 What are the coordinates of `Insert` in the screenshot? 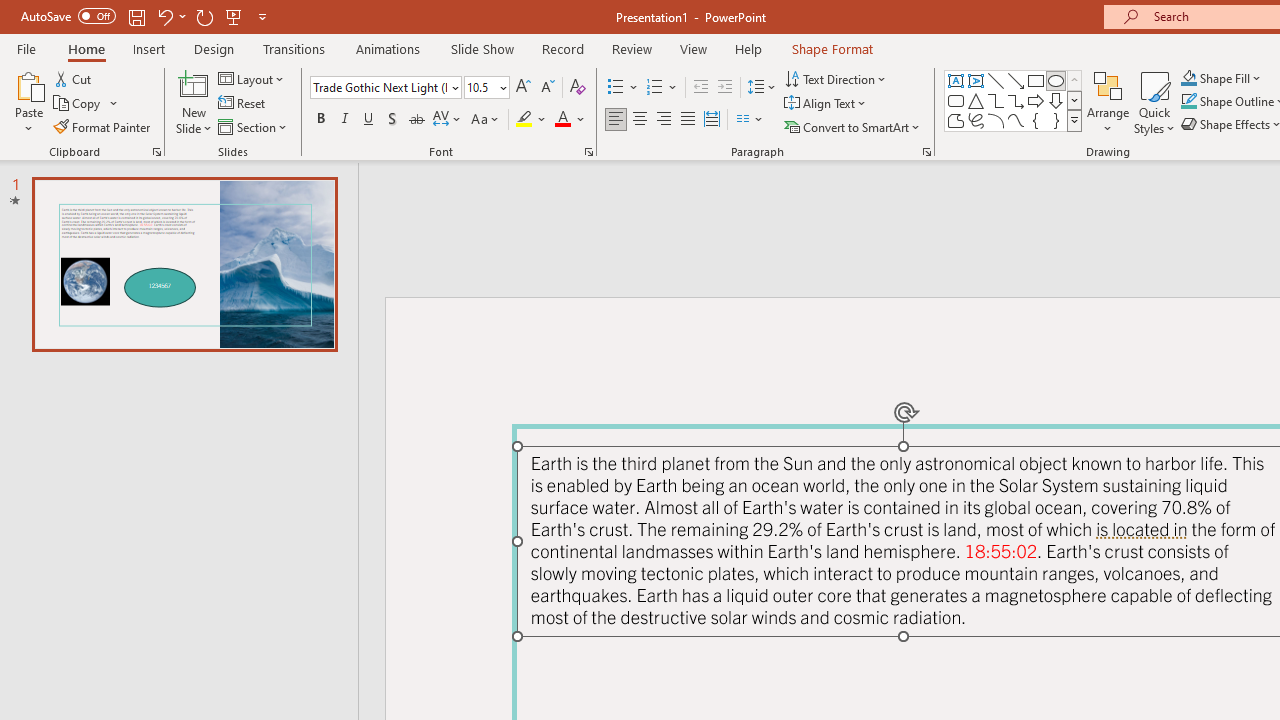 It's located at (150, 48).